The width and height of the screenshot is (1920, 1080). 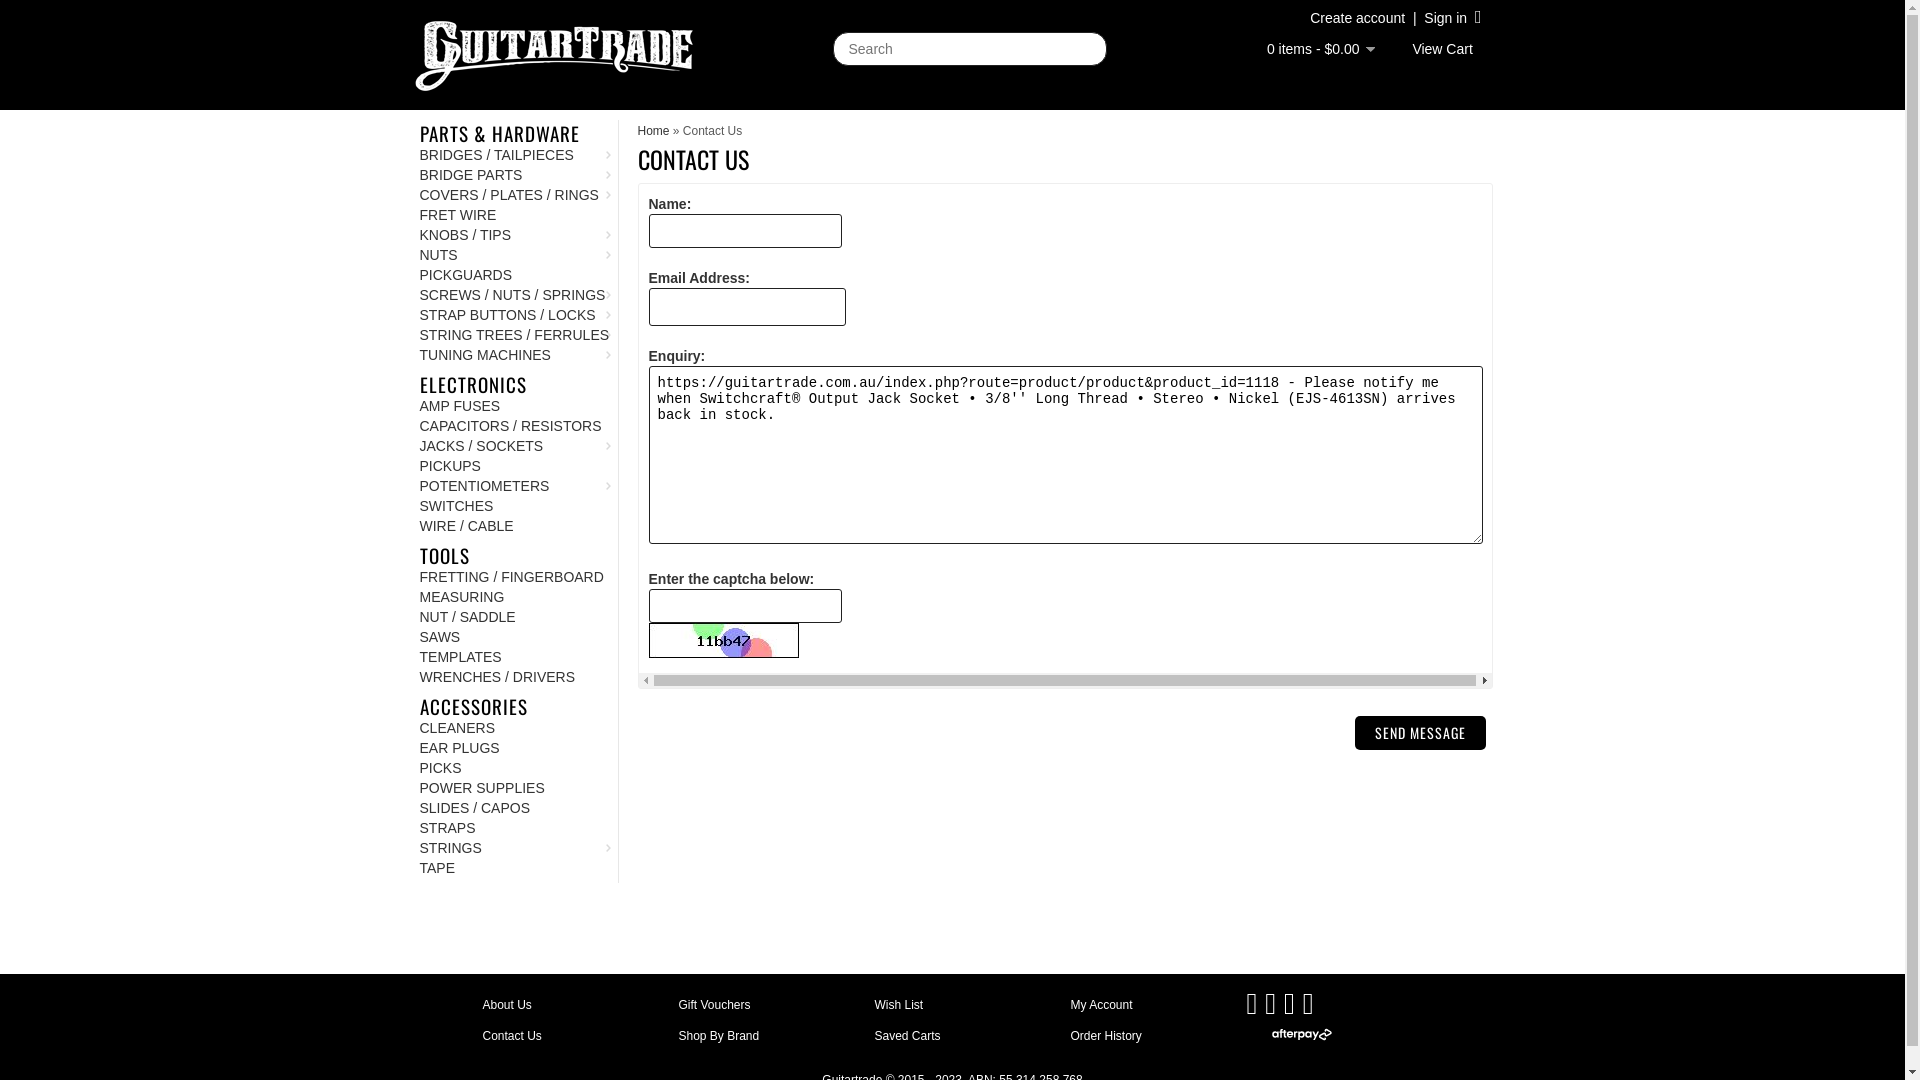 I want to click on Create account, so click(x=1358, y=18).